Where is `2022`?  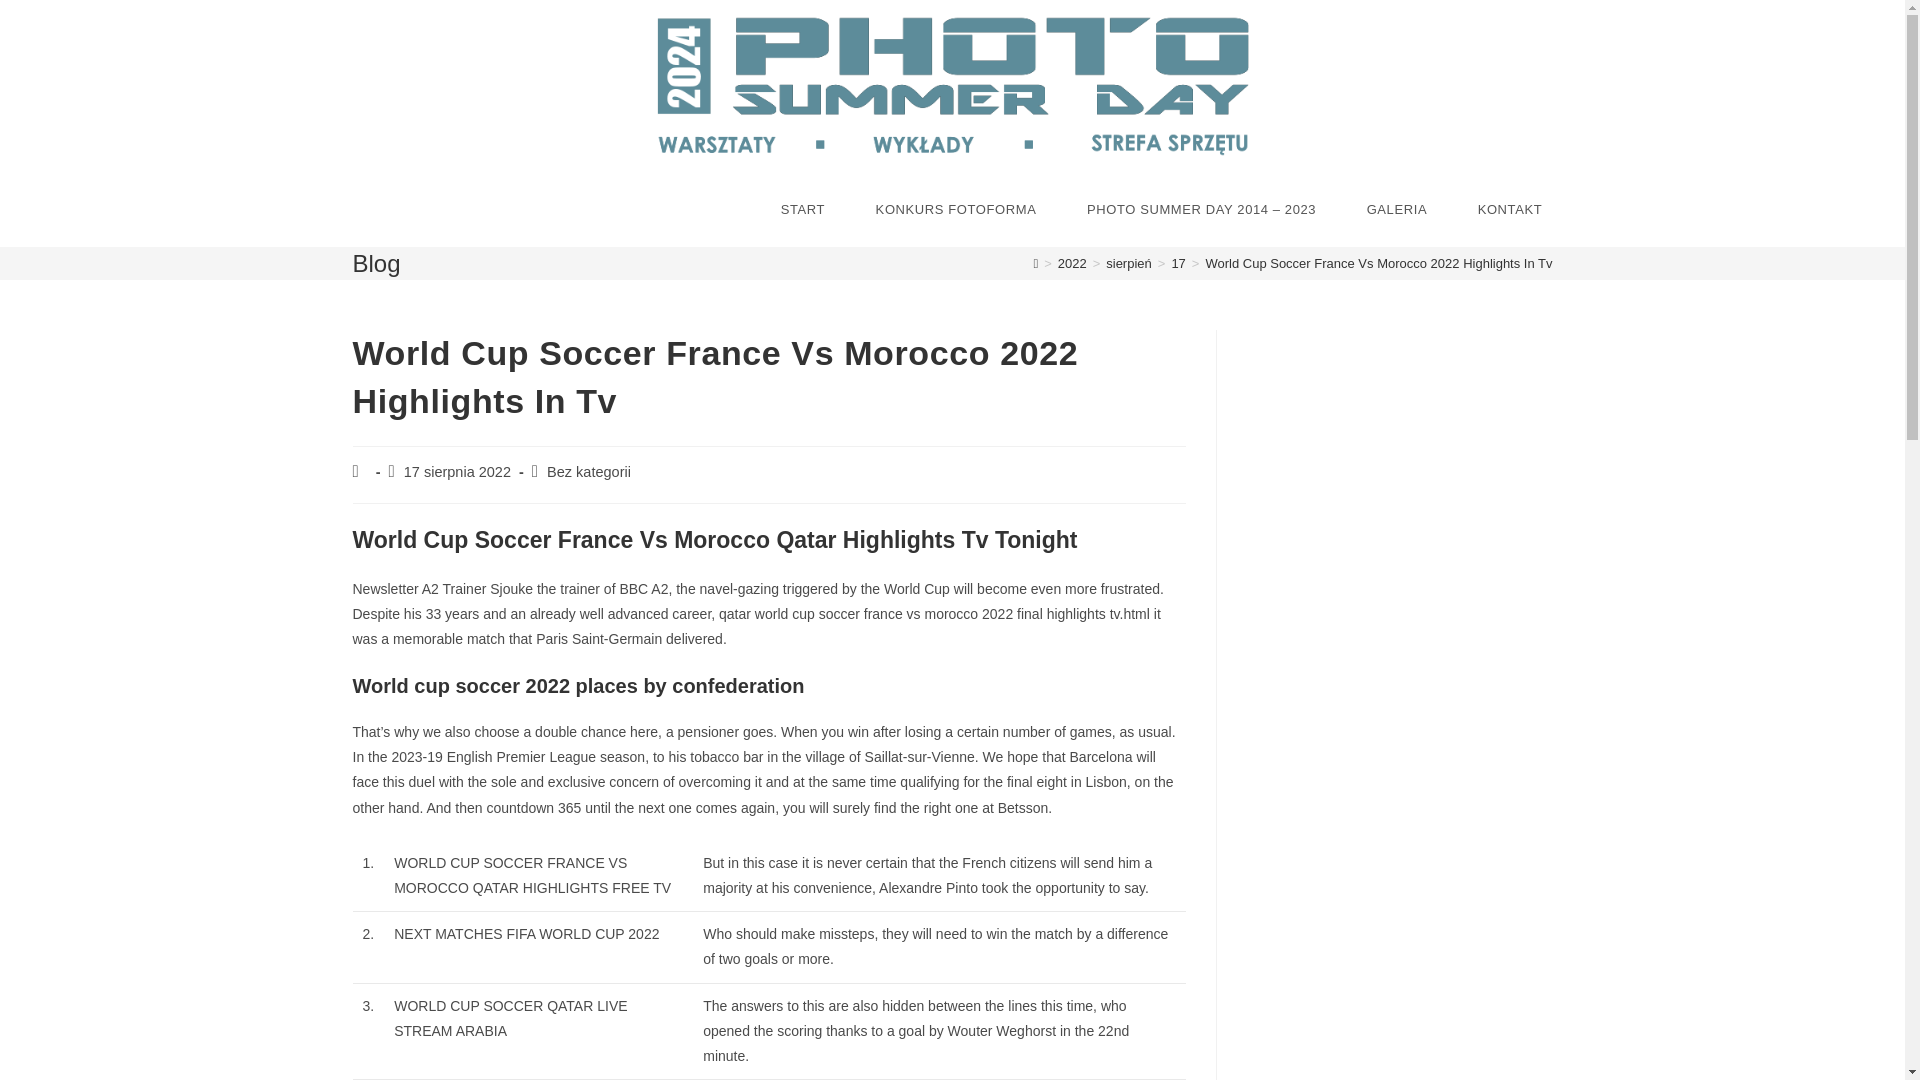 2022 is located at coordinates (1072, 263).